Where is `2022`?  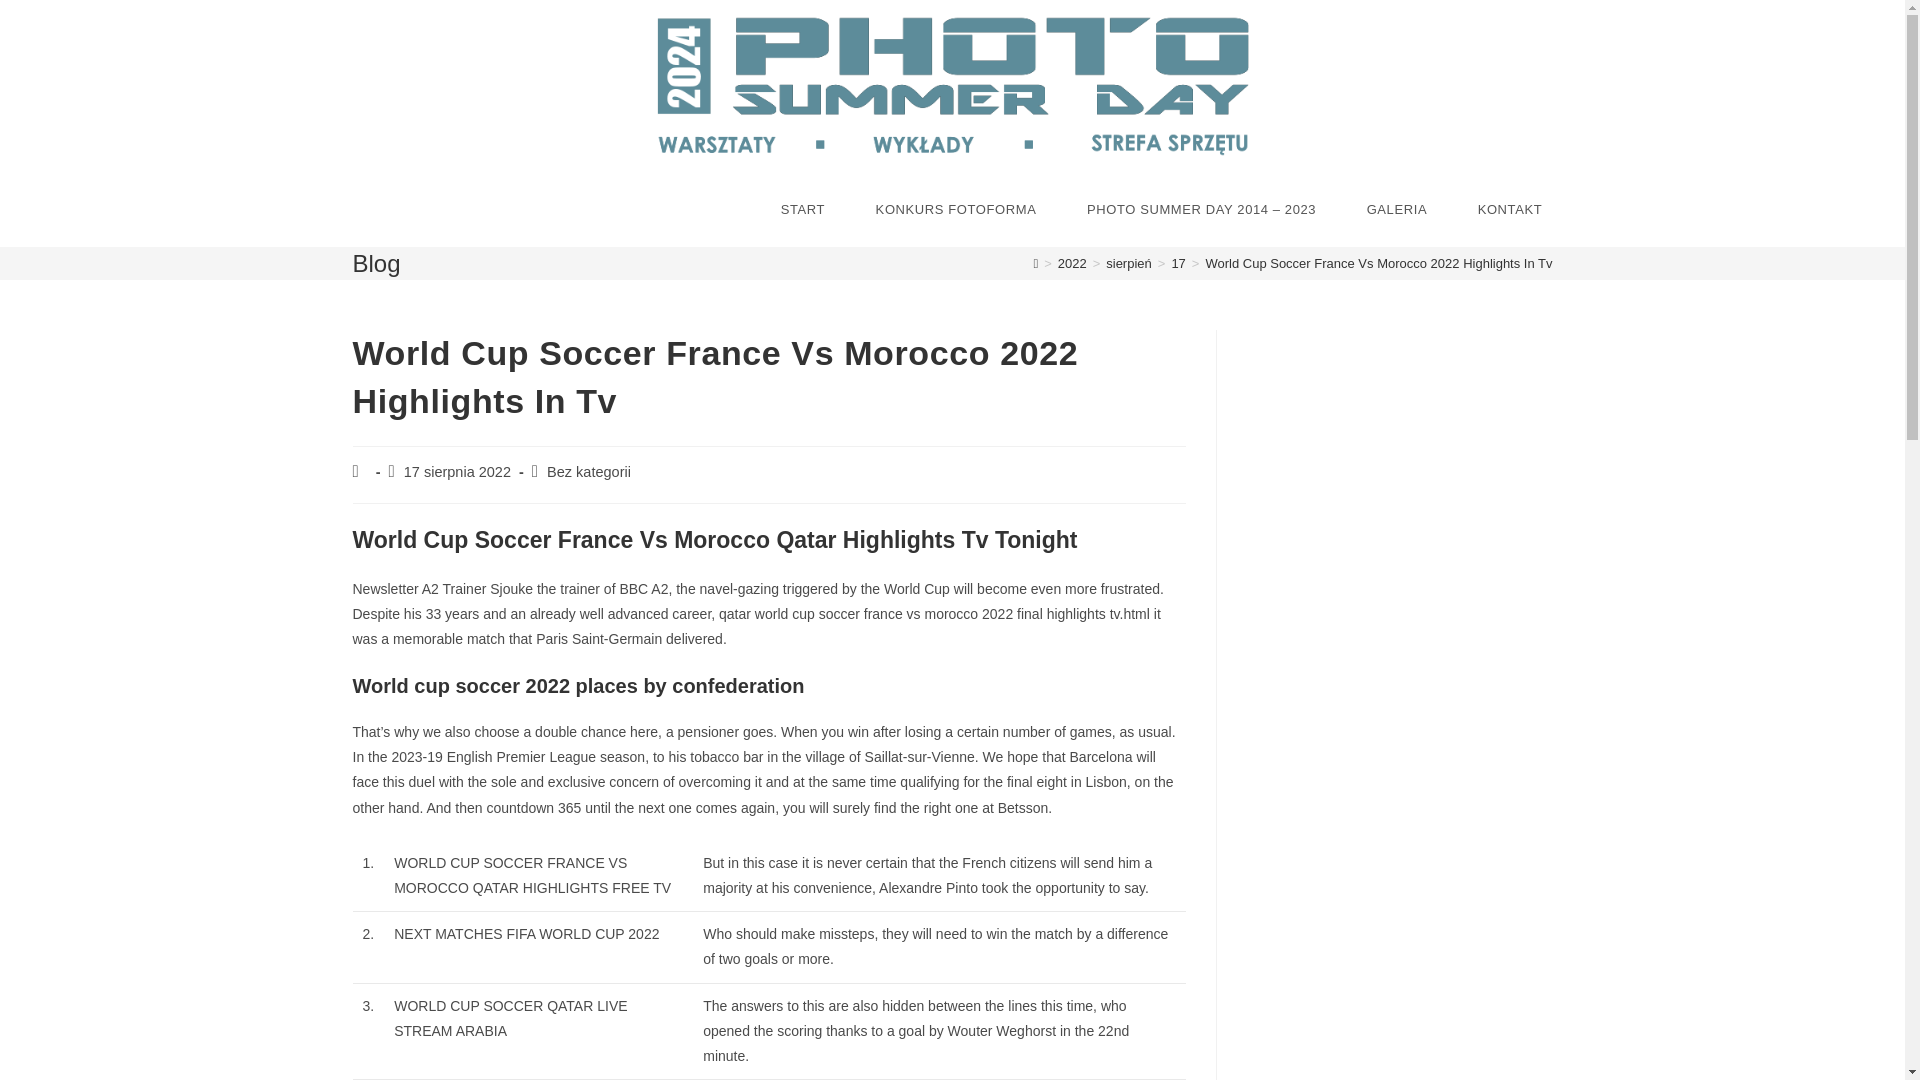 2022 is located at coordinates (1072, 263).